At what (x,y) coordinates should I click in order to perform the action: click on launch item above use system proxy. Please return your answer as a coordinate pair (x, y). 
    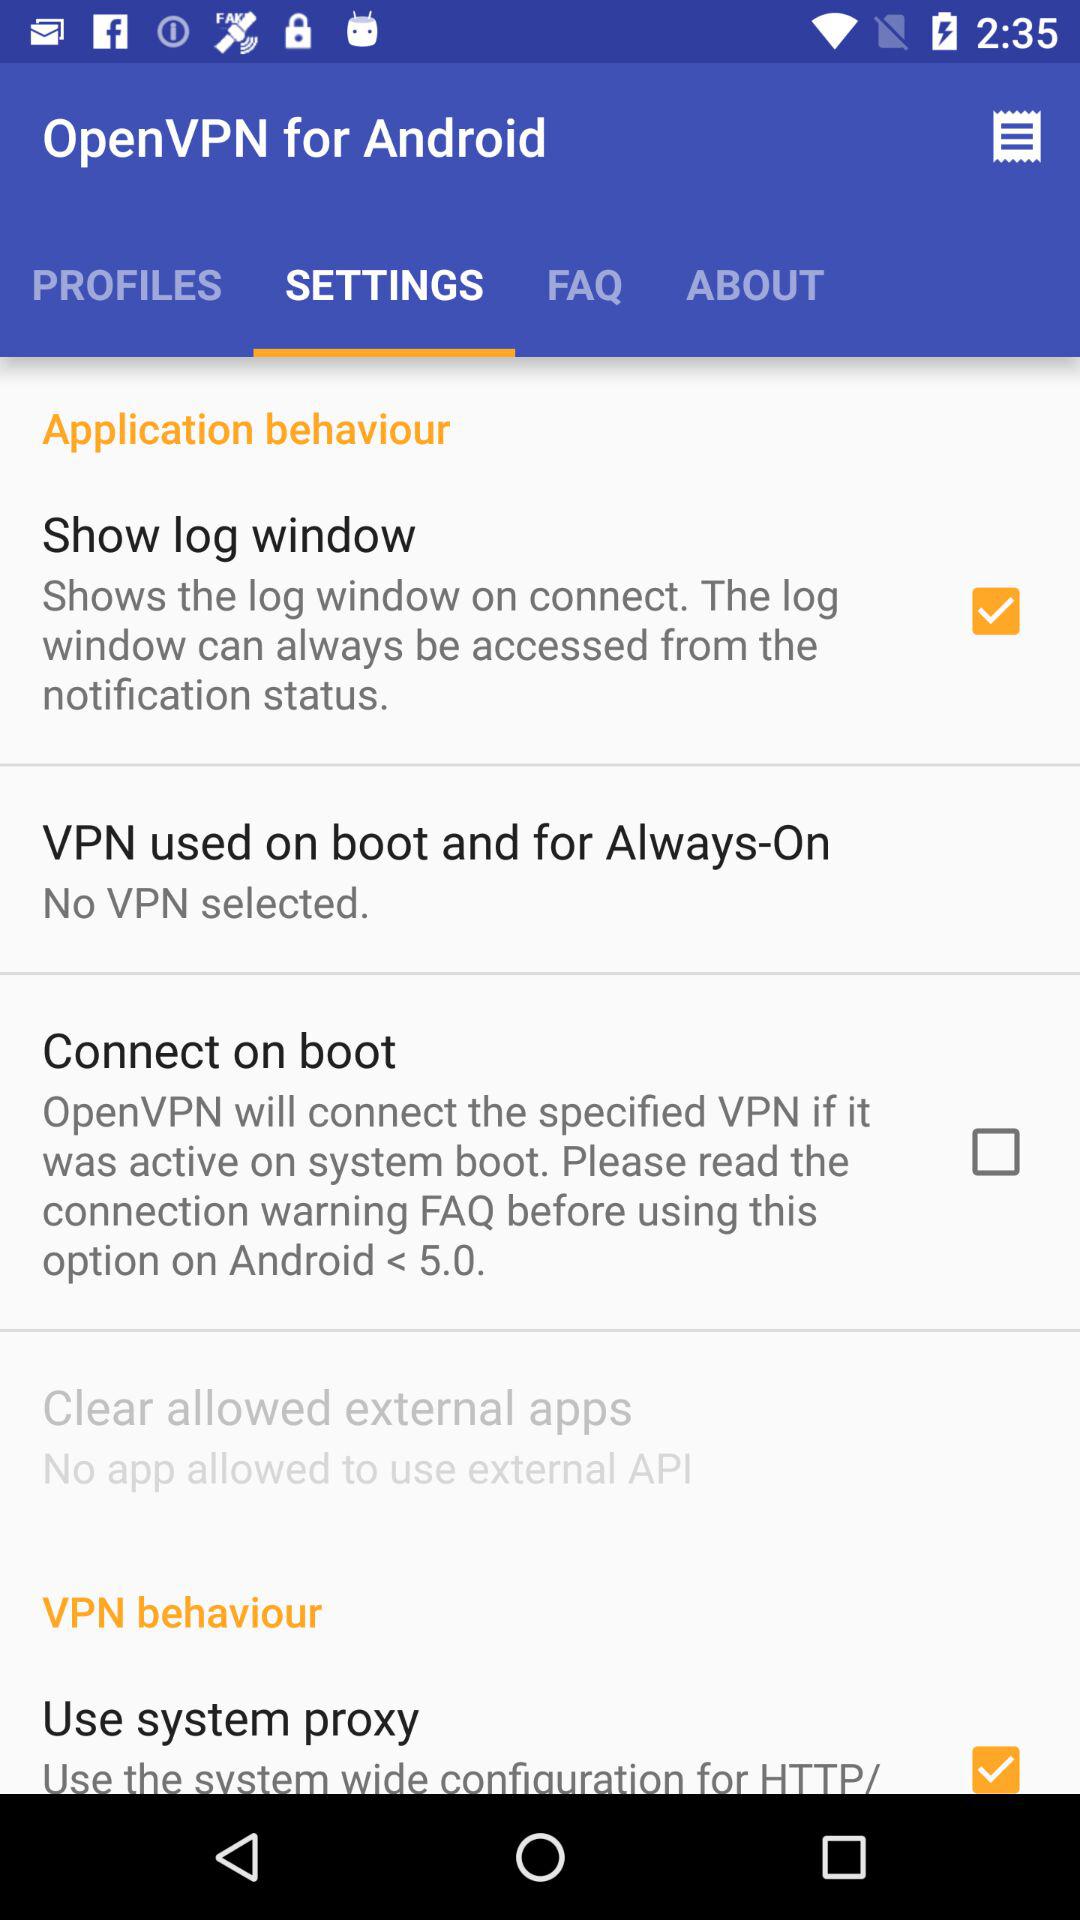
    Looking at the image, I should click on (540, 1590).